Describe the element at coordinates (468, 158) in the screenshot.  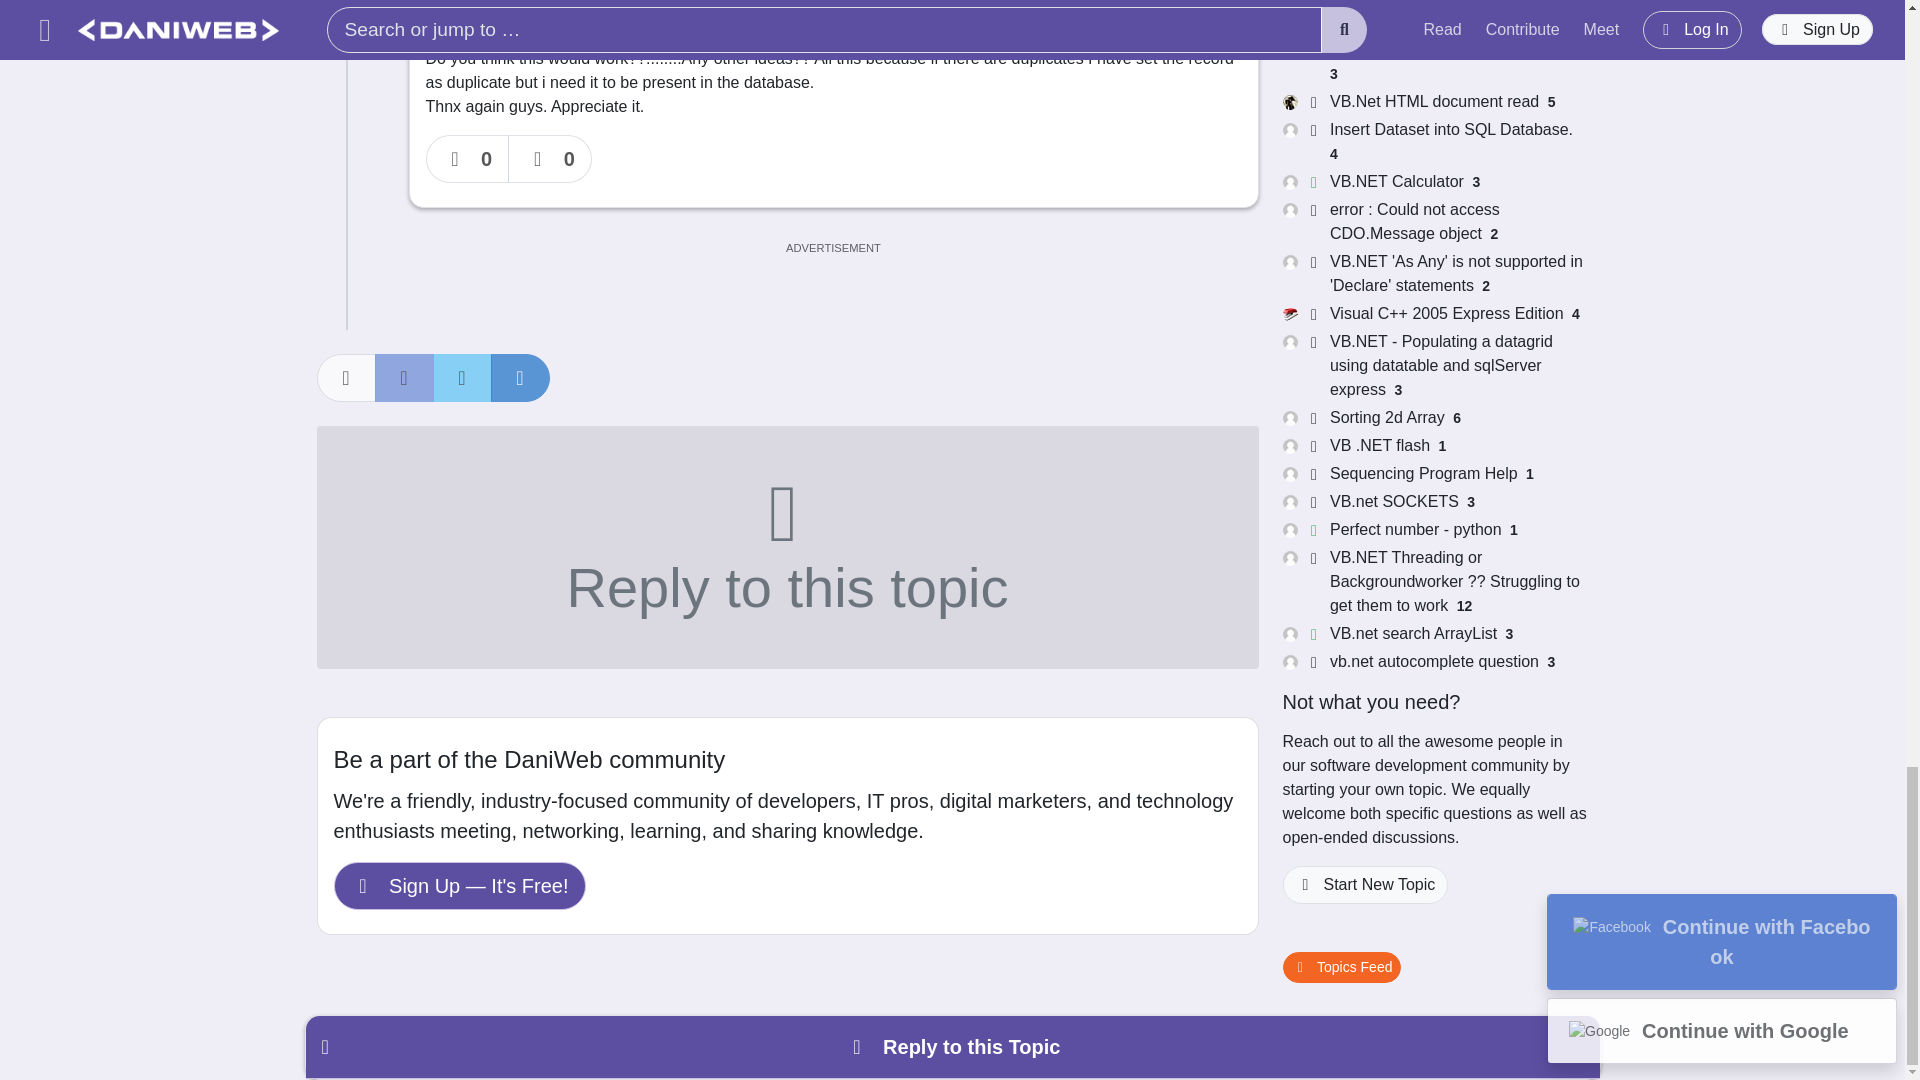
I see `0` at that location.